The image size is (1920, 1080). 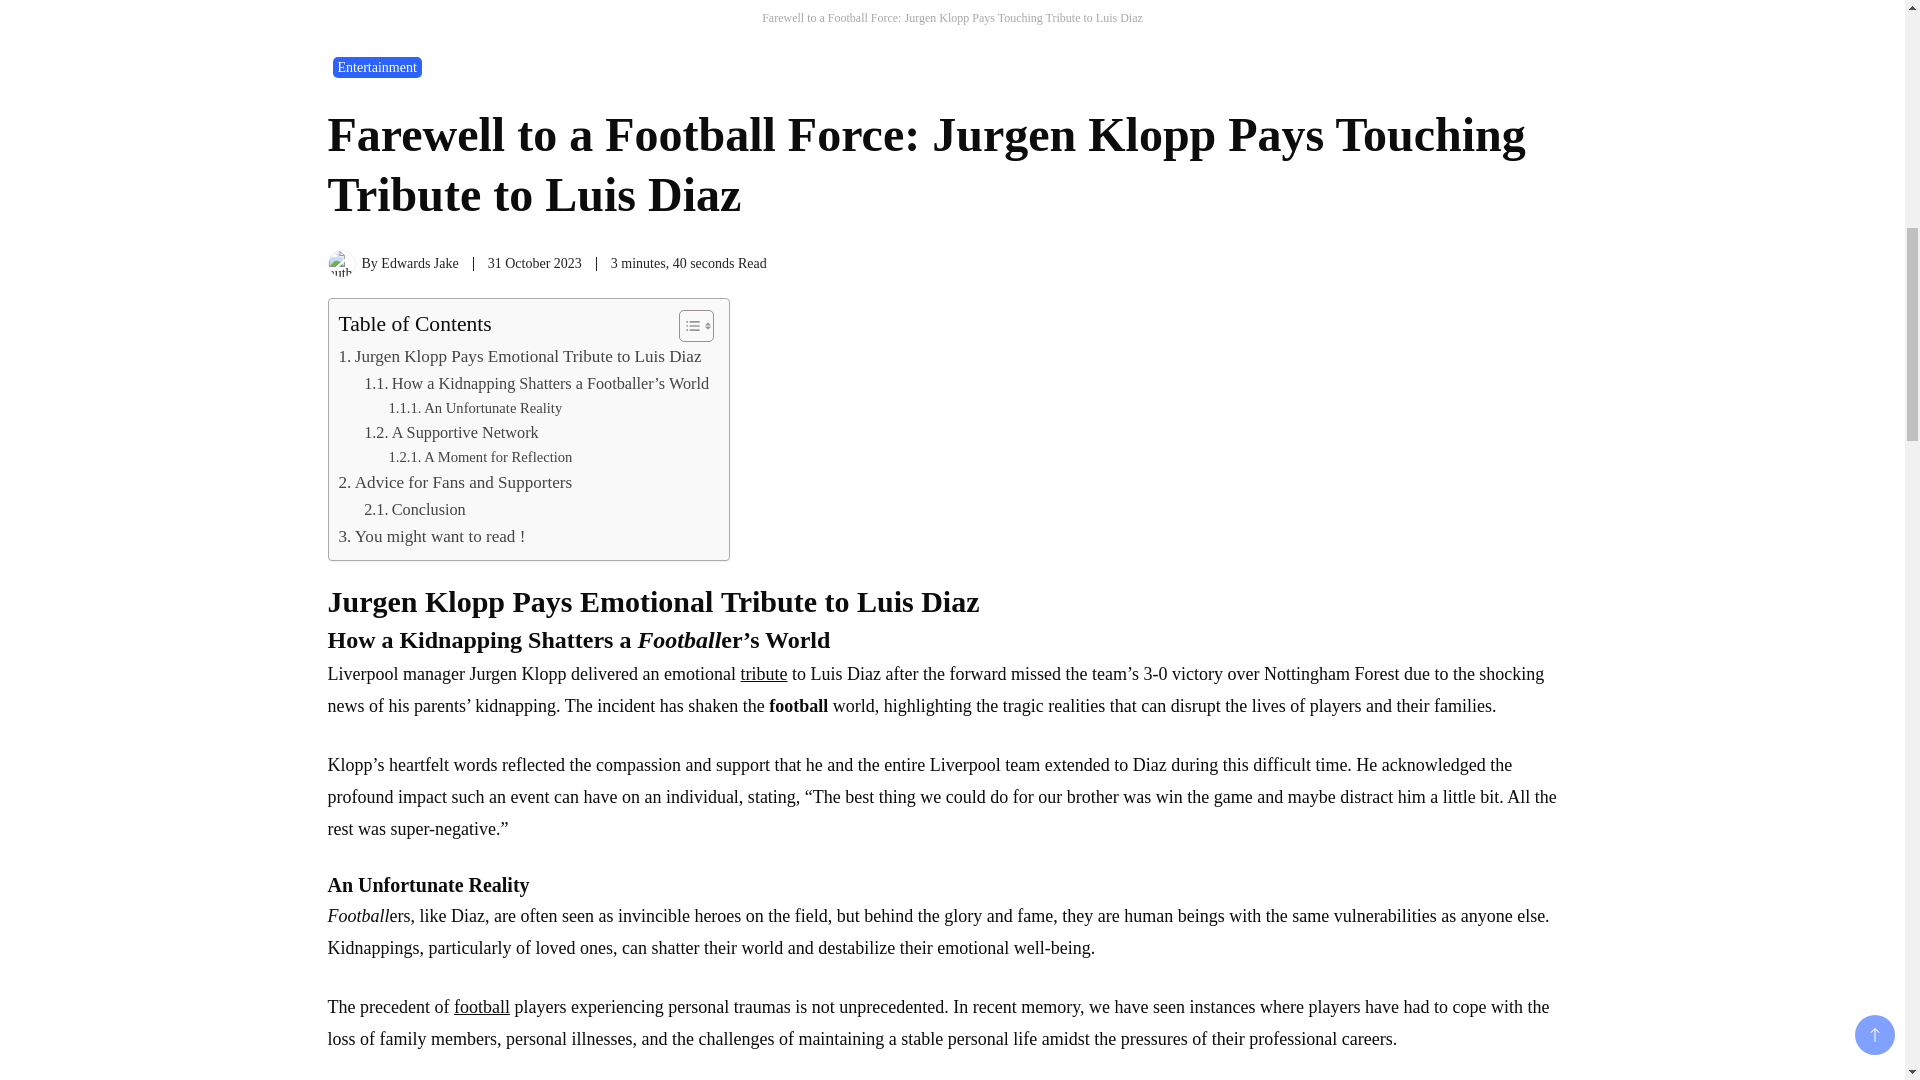 What do you see at coordinates (376, 67) in the screenshot?
I see `Entertainment` at bounding box center [376, 67].